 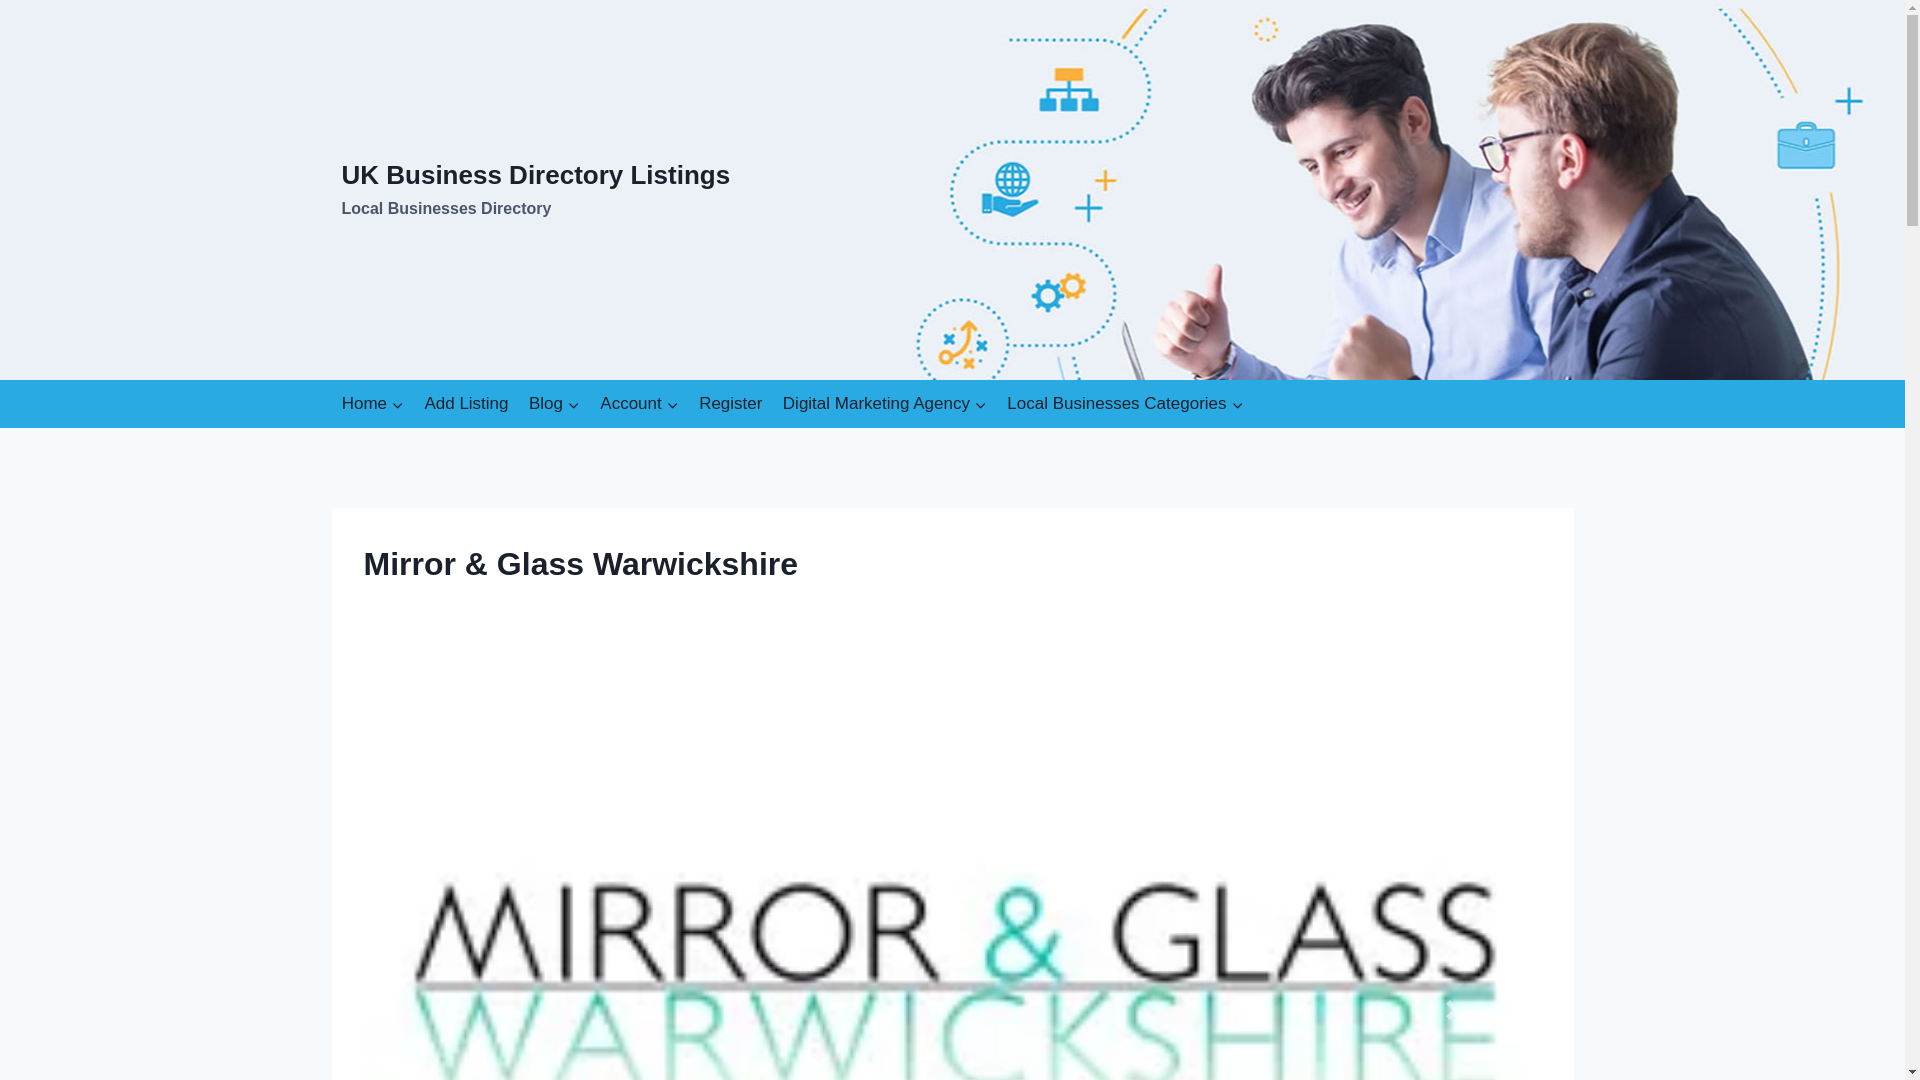 What do you see at coordinates (639, 404) in the screenshot?
I see `Account` at bounding box center [639, 404].